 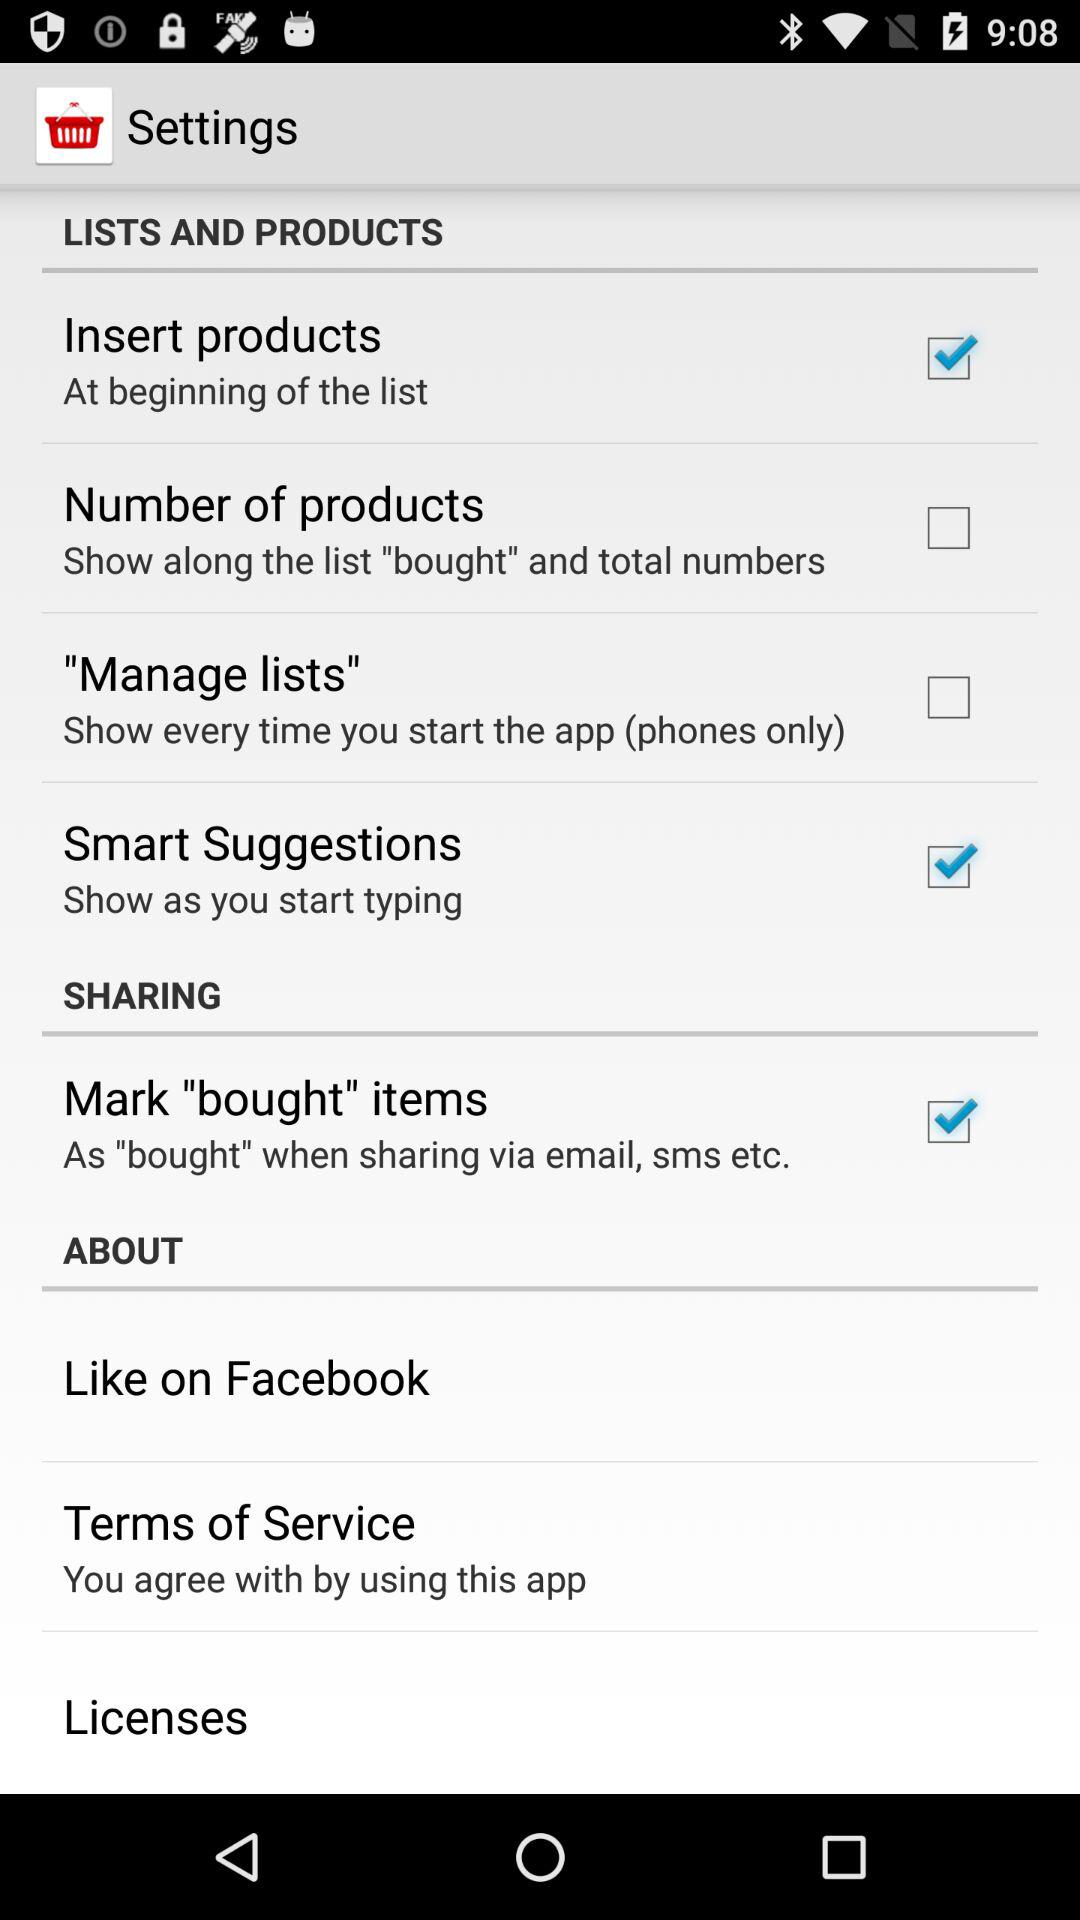 What do you see at coordinates (222, 333) in the screenshot?
I see `tap app below the lists and products icon` at bounding box center [222, 333].